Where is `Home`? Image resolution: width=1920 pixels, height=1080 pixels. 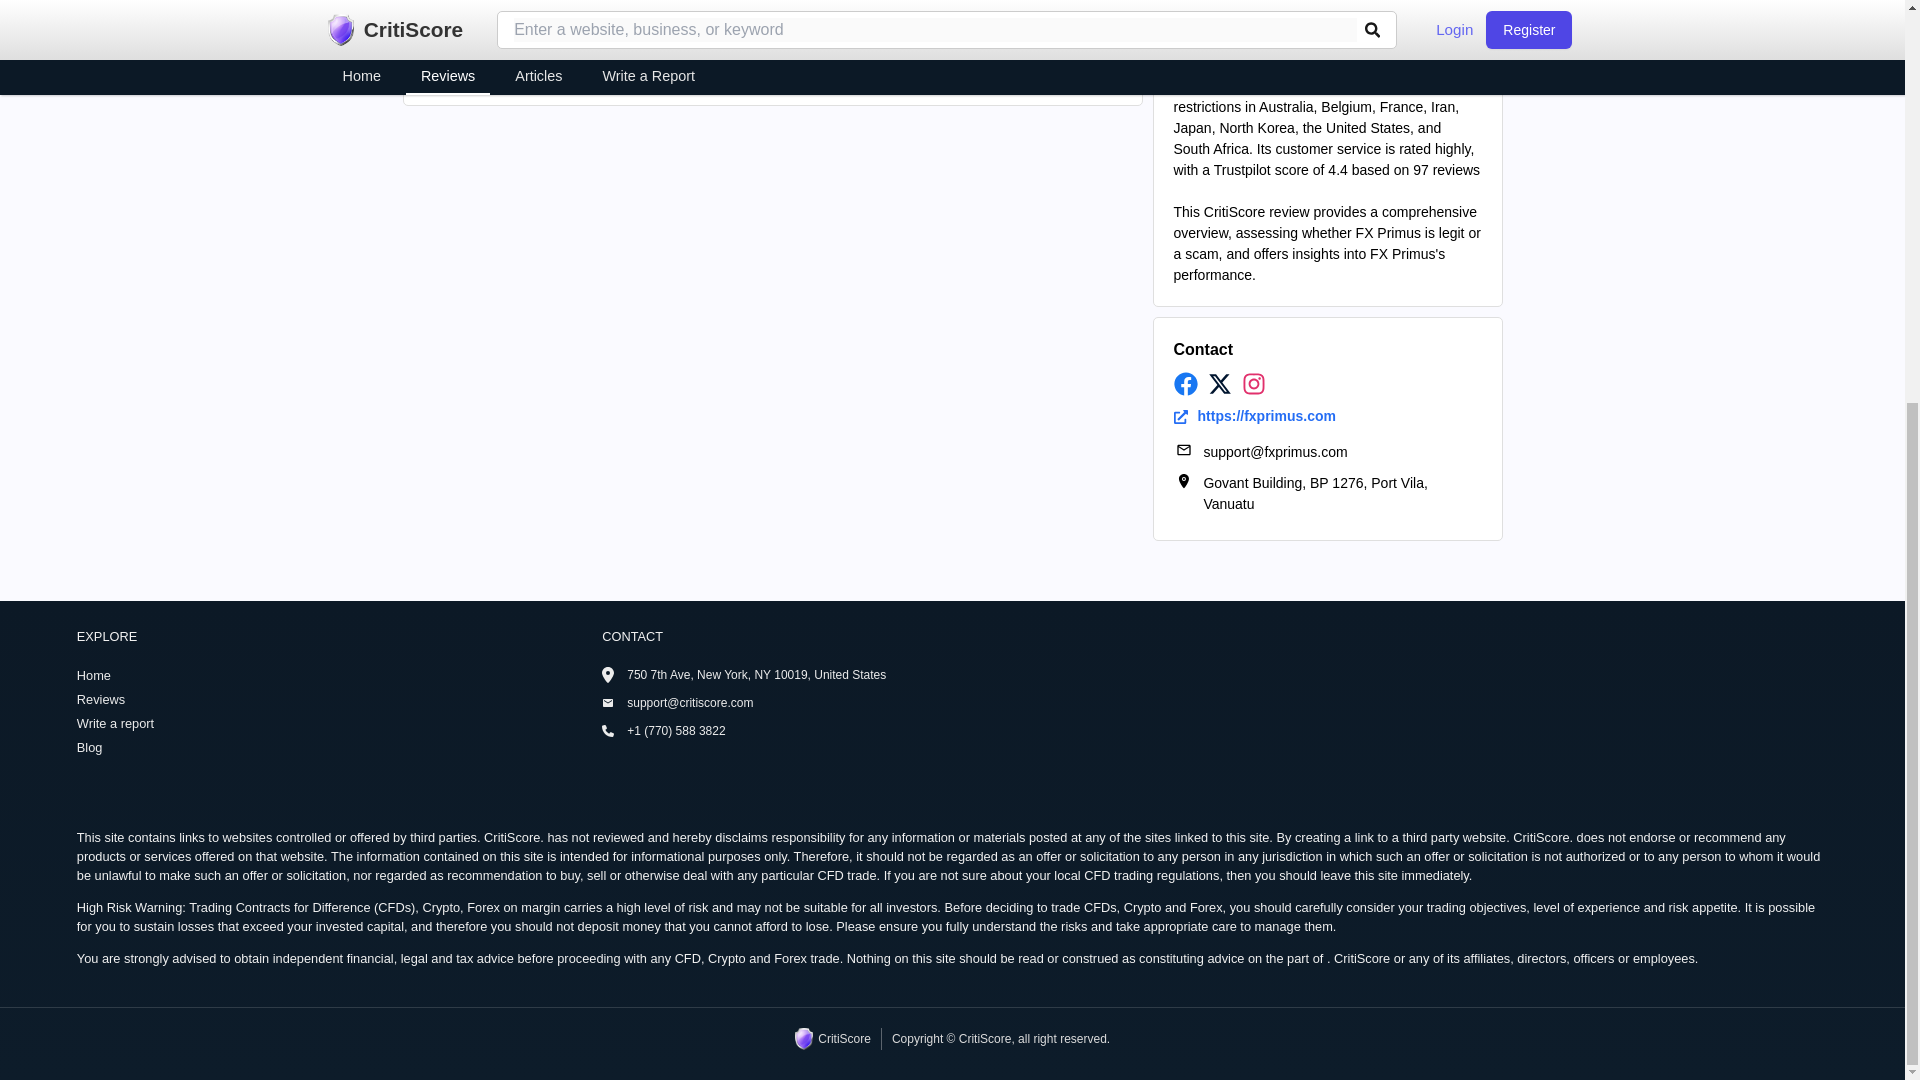
Home is located at coordinates (339, 675).